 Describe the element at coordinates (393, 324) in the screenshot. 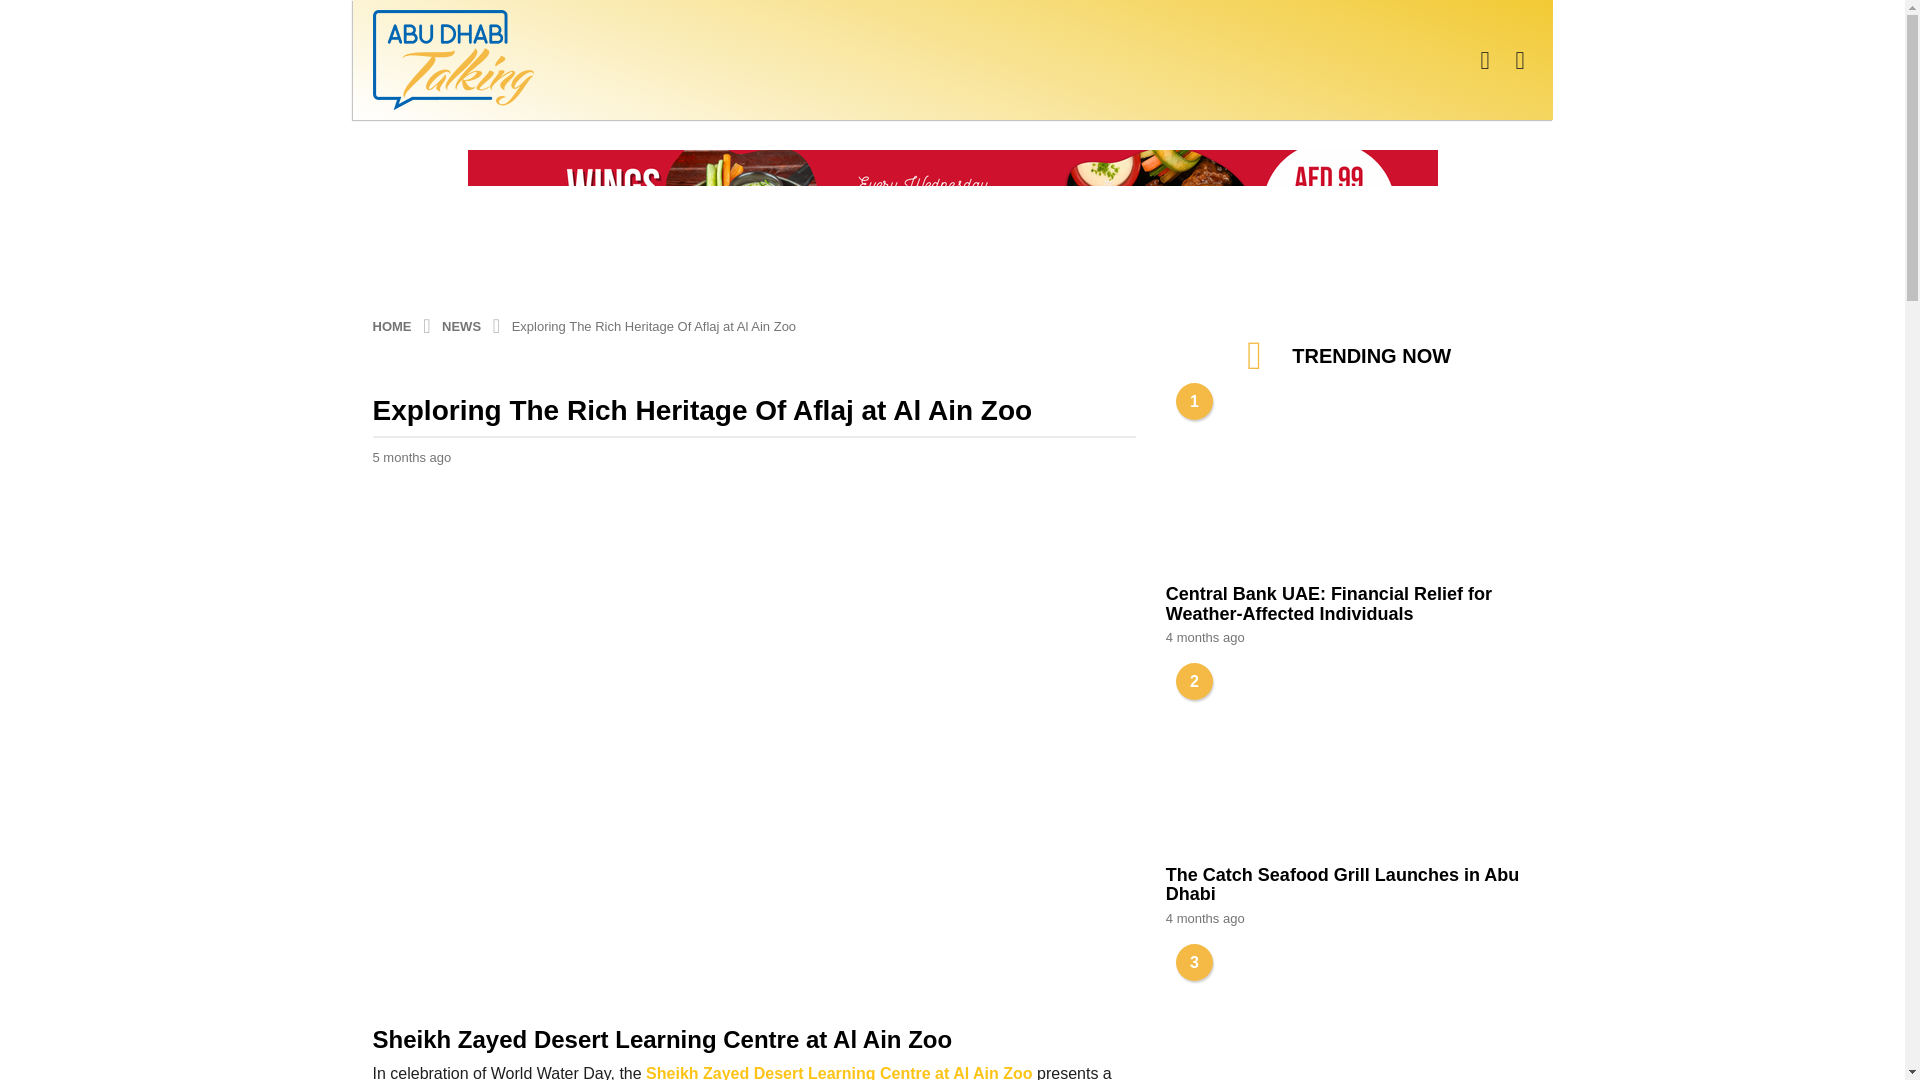

I see `HOME` at that location.